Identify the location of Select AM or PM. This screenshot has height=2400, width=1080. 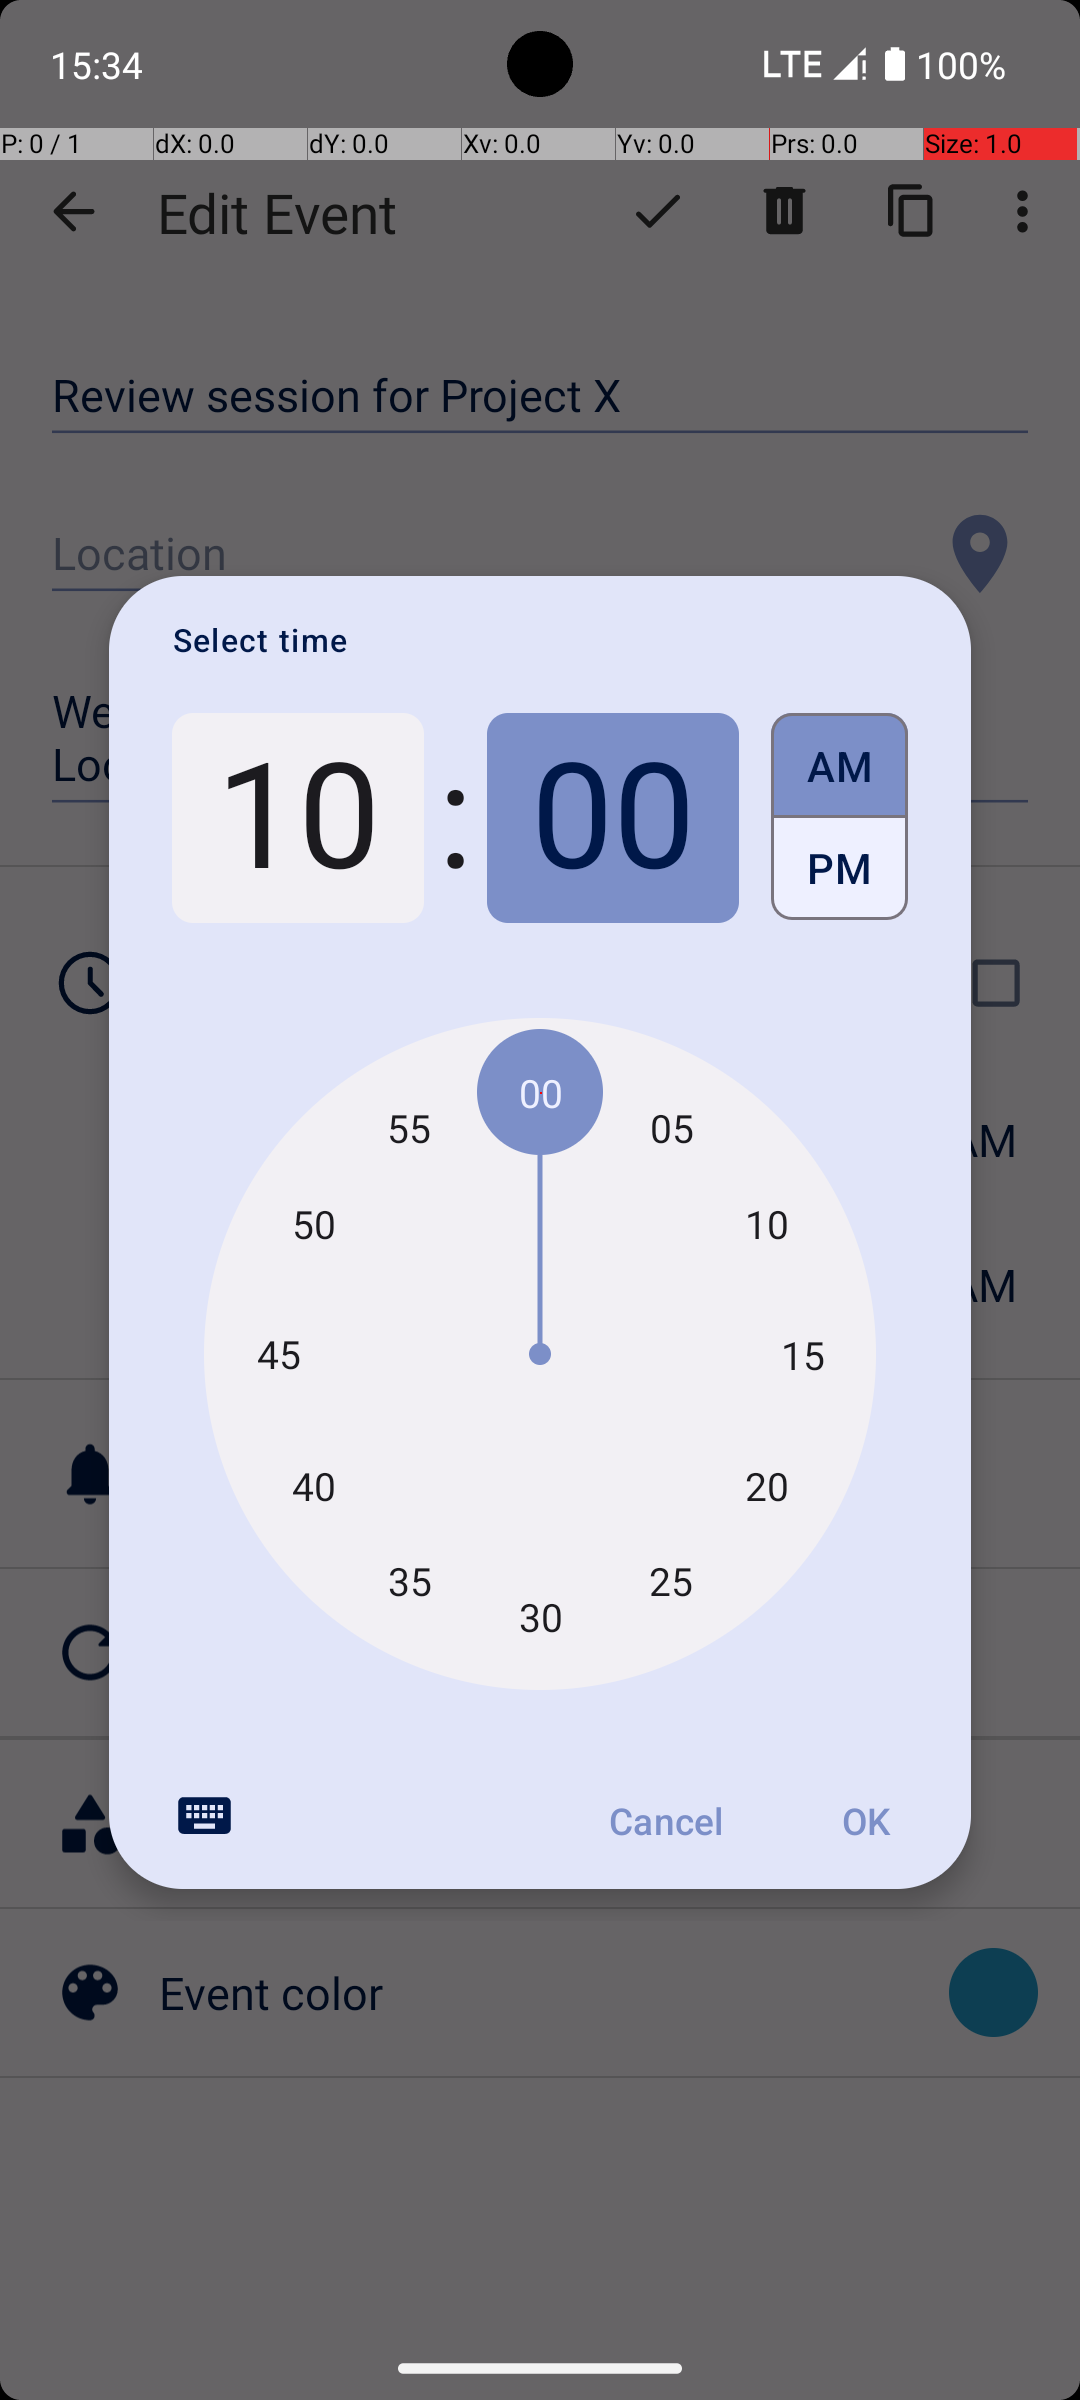
(840, 818).